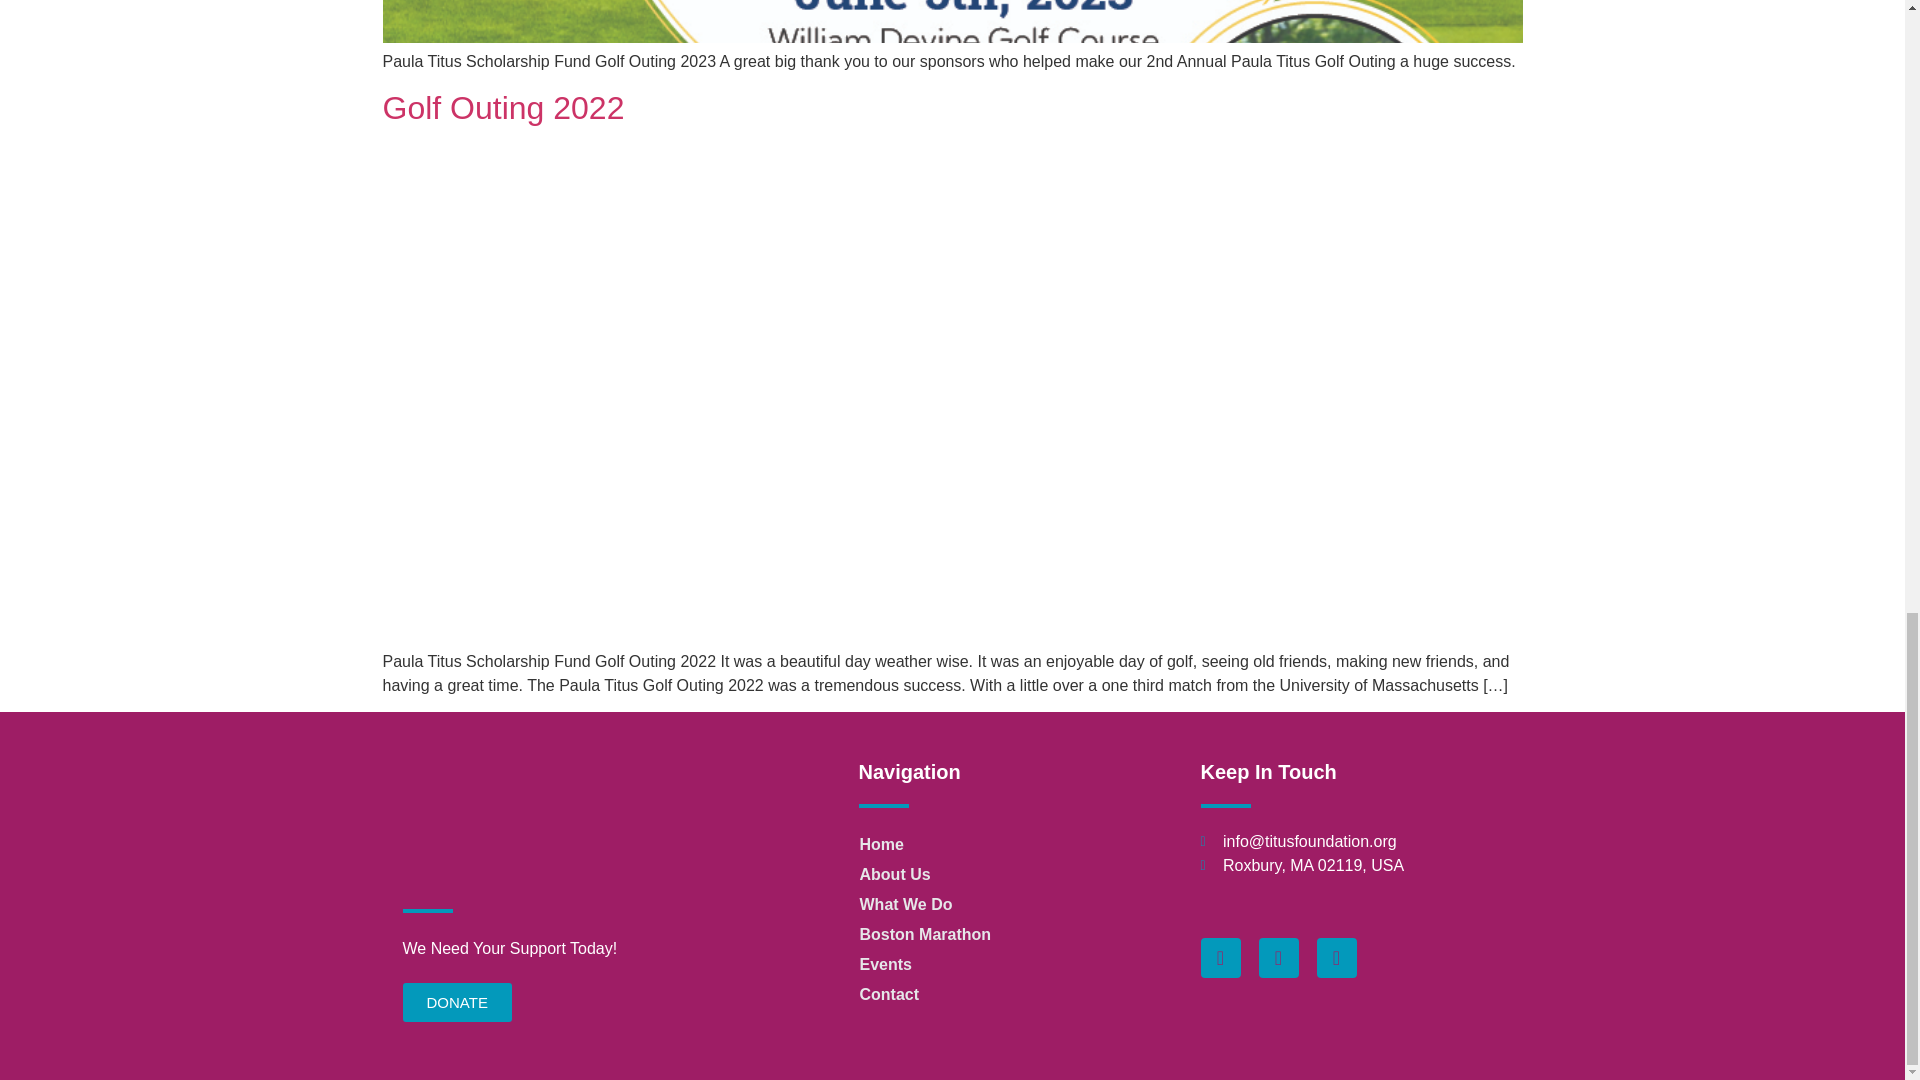 Image resolution: width=1920 pixels, height=1080 pixels. What do you see at coordinates (1002, 874) in the screenshot?
I see `About Us` at bounding box center [1002, 874].